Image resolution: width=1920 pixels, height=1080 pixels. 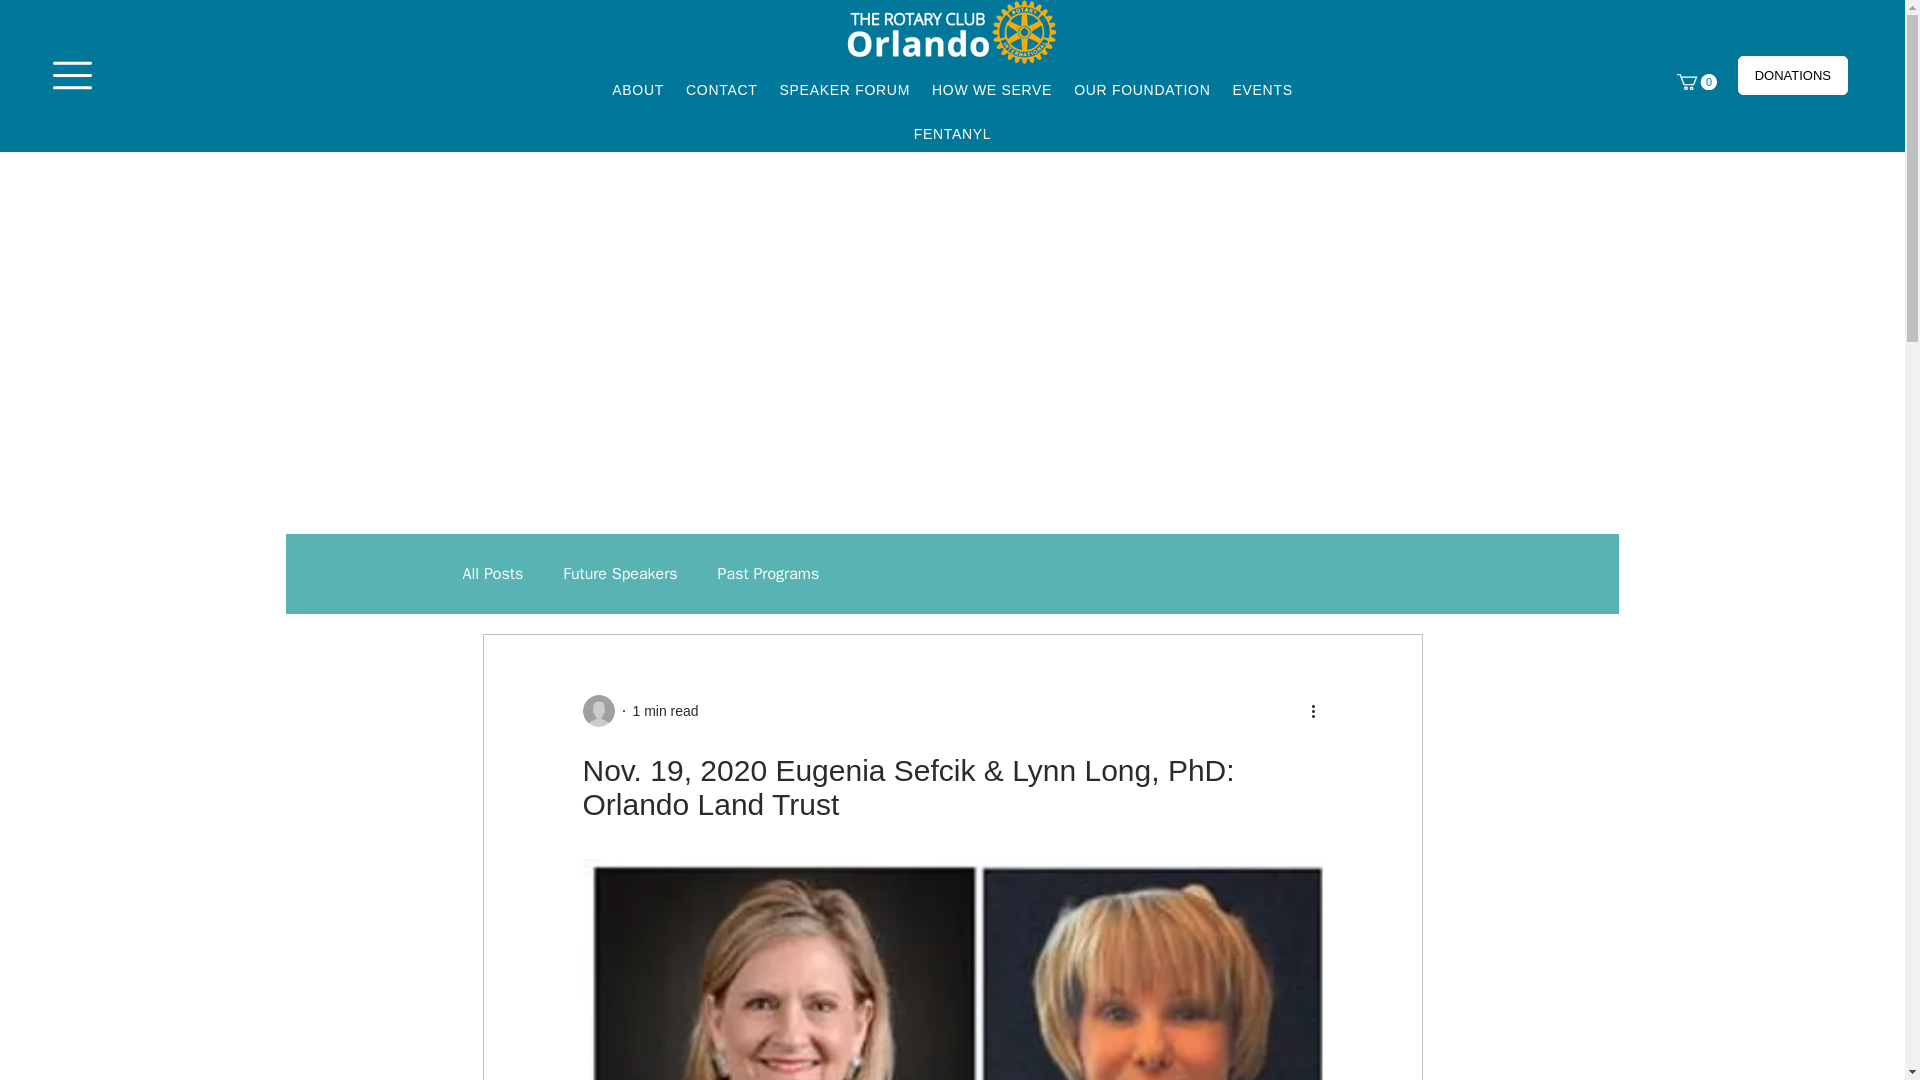 I want to click on OUR FOUNDATION, so click(x=1141, y=90).